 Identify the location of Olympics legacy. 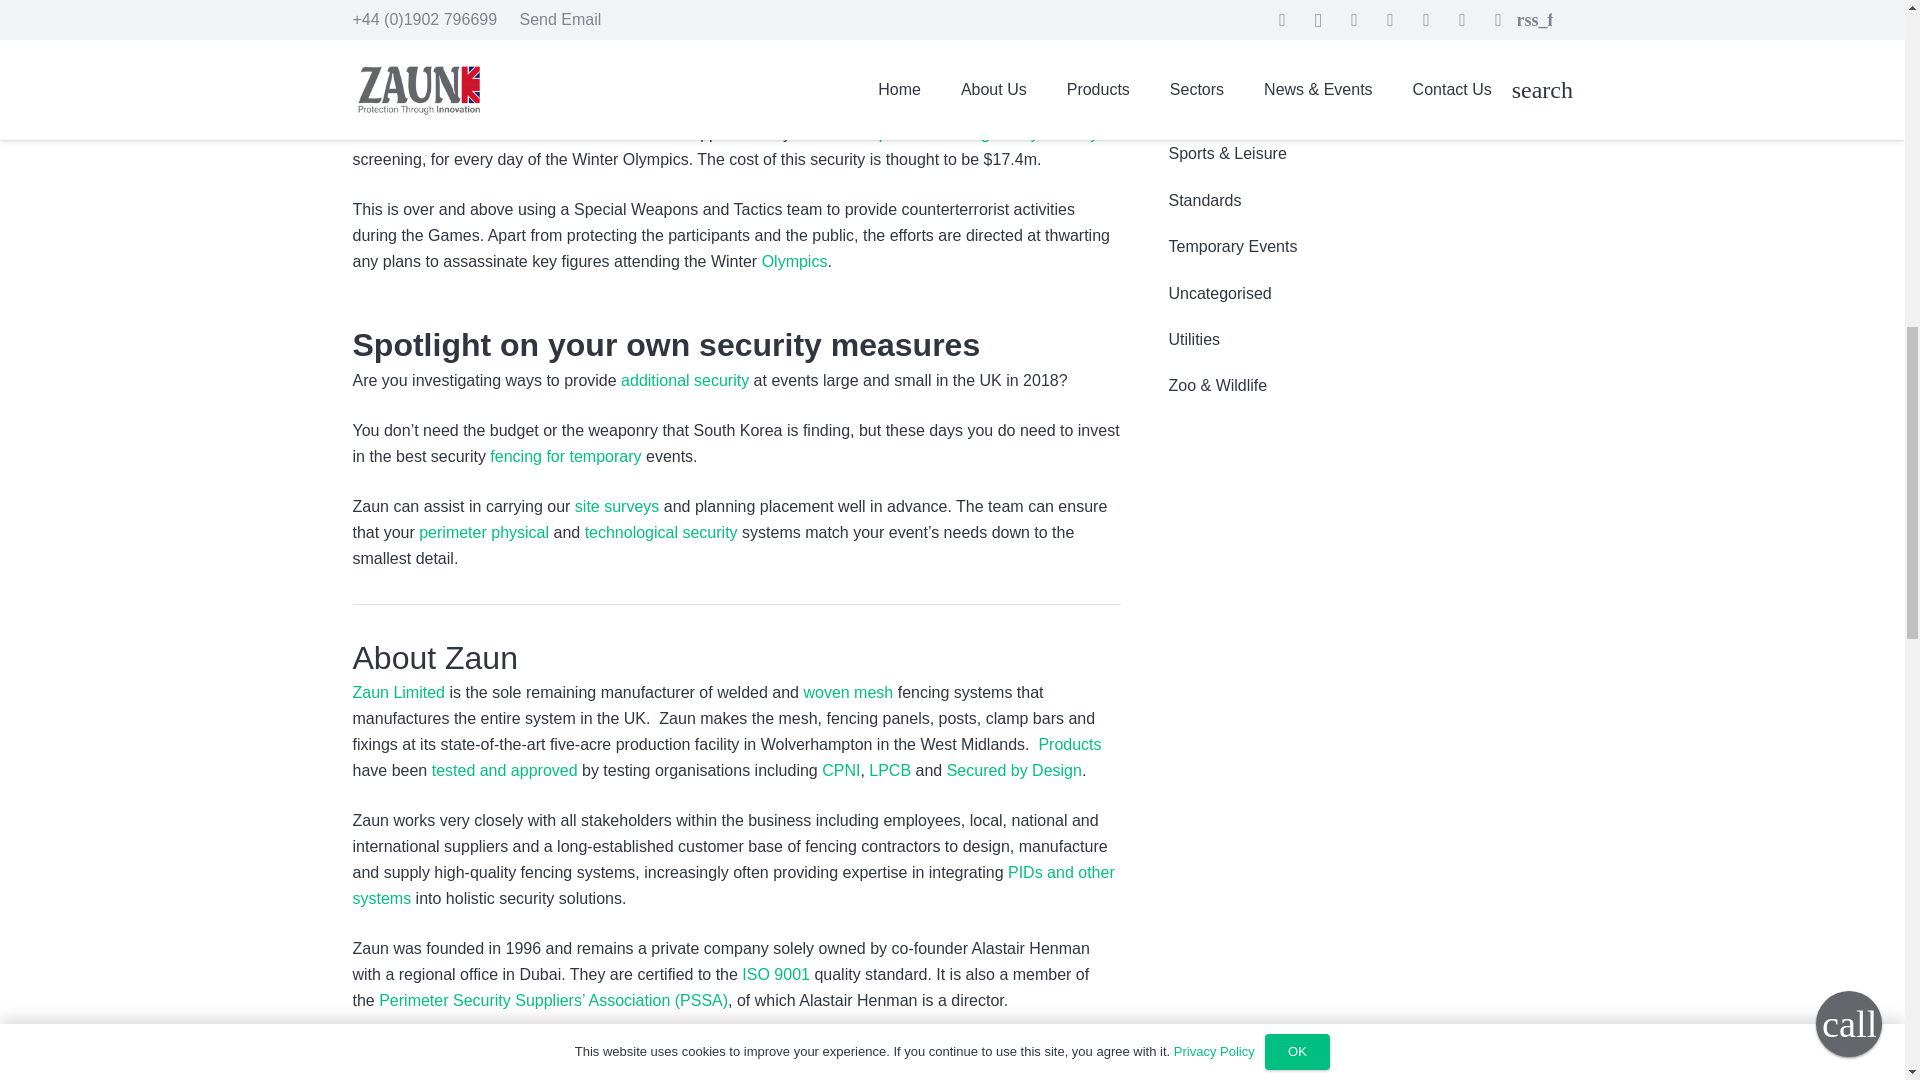
(794, 261).